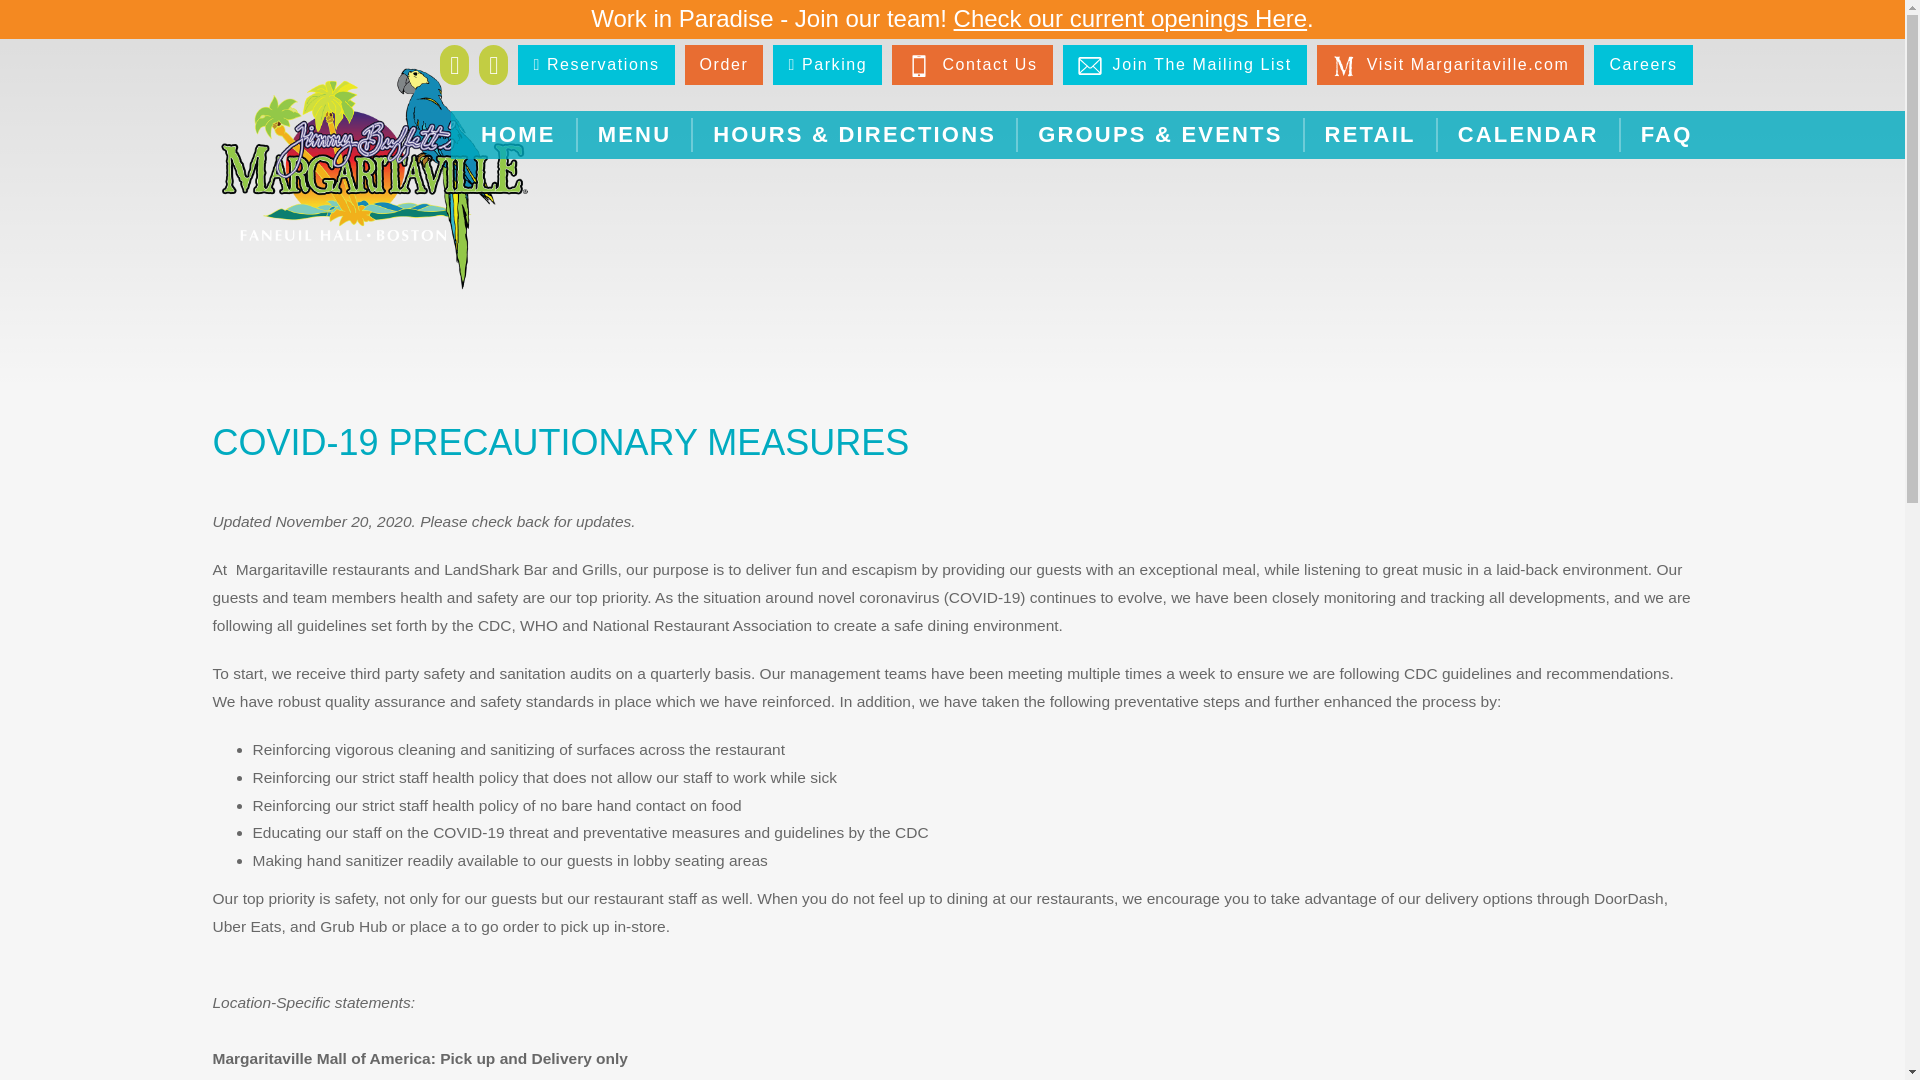 Image resolution: width=1920 pixels, height=1080 pixels. What do you see at coordinates (1370, 134) in the screenshot?
I see `RETAIL` at bounding box center [1370, 134].